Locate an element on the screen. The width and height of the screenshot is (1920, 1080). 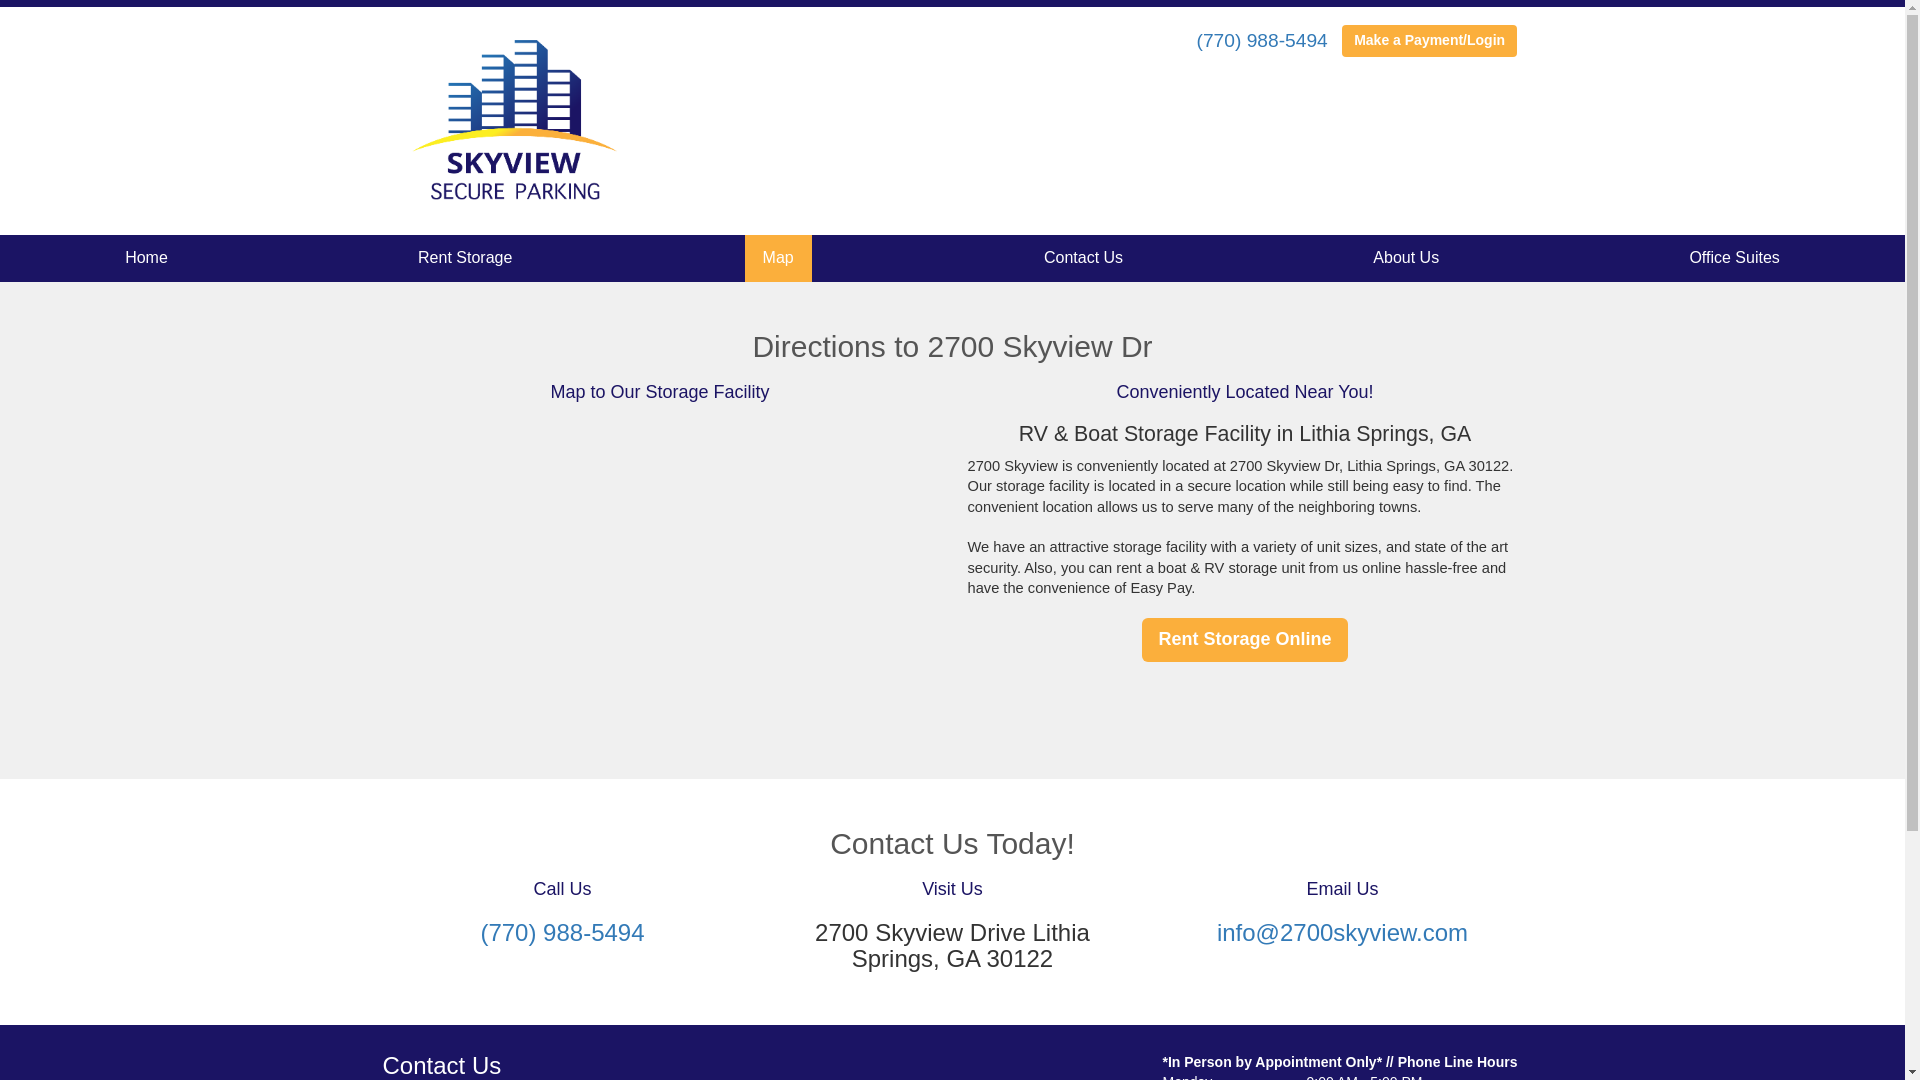
info@2700skyview.com is located at coordinates (1342, 932).